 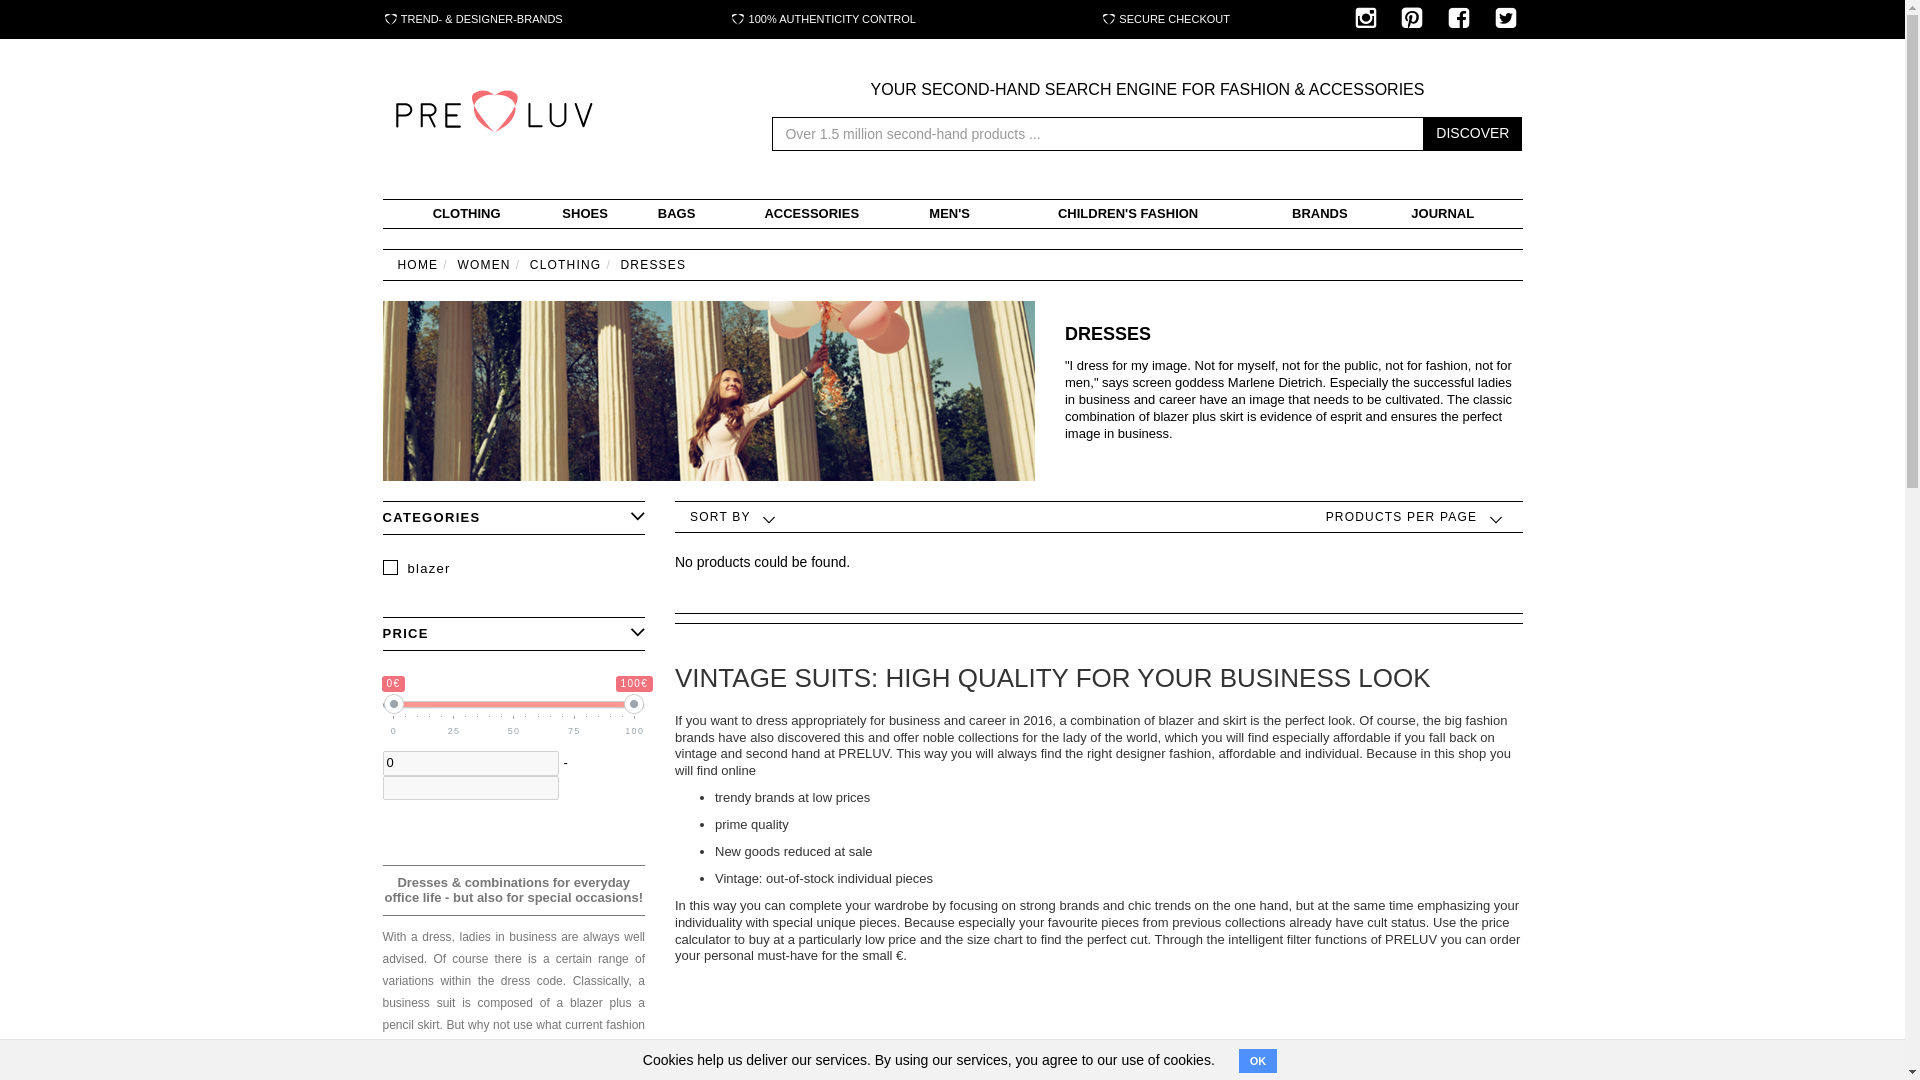 I want to click on PRELUV, so click(x=492, y=112).